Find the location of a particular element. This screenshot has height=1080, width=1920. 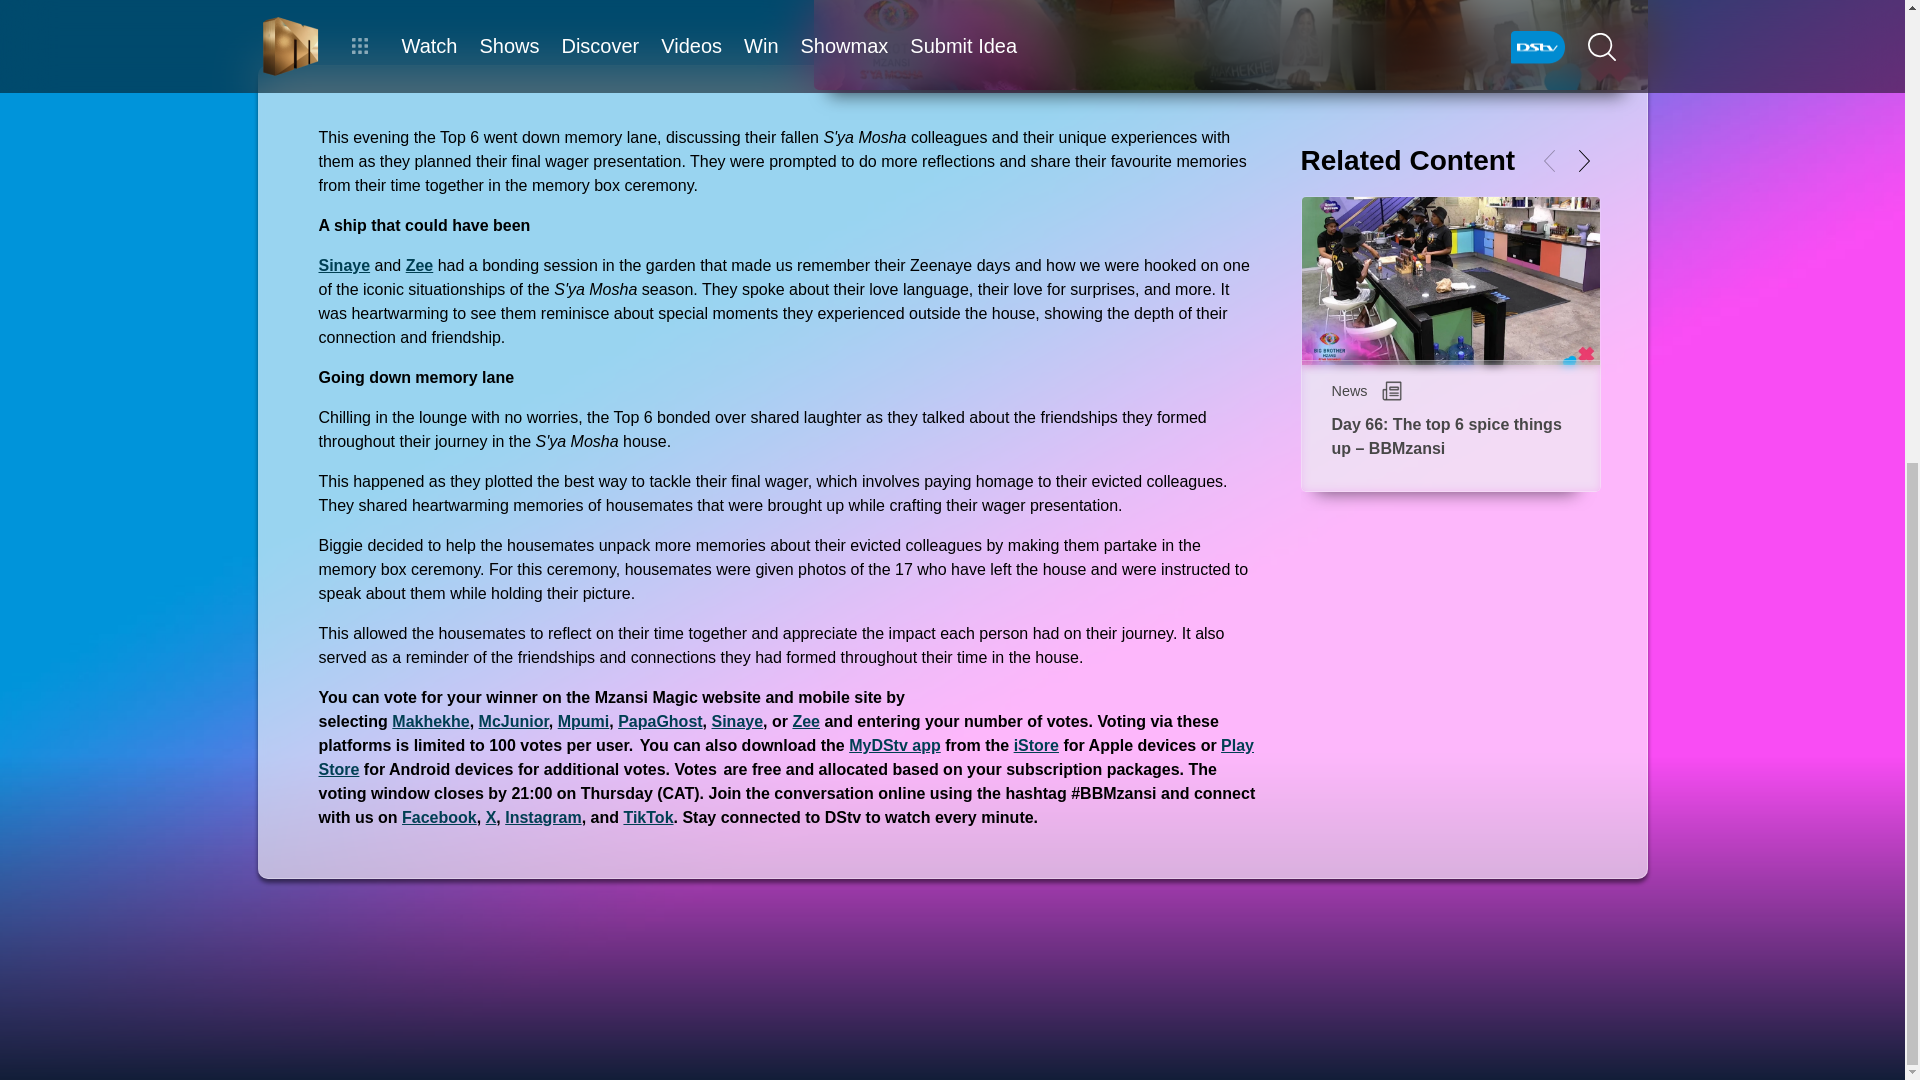

TikTok is located at coordinates (648, 817).